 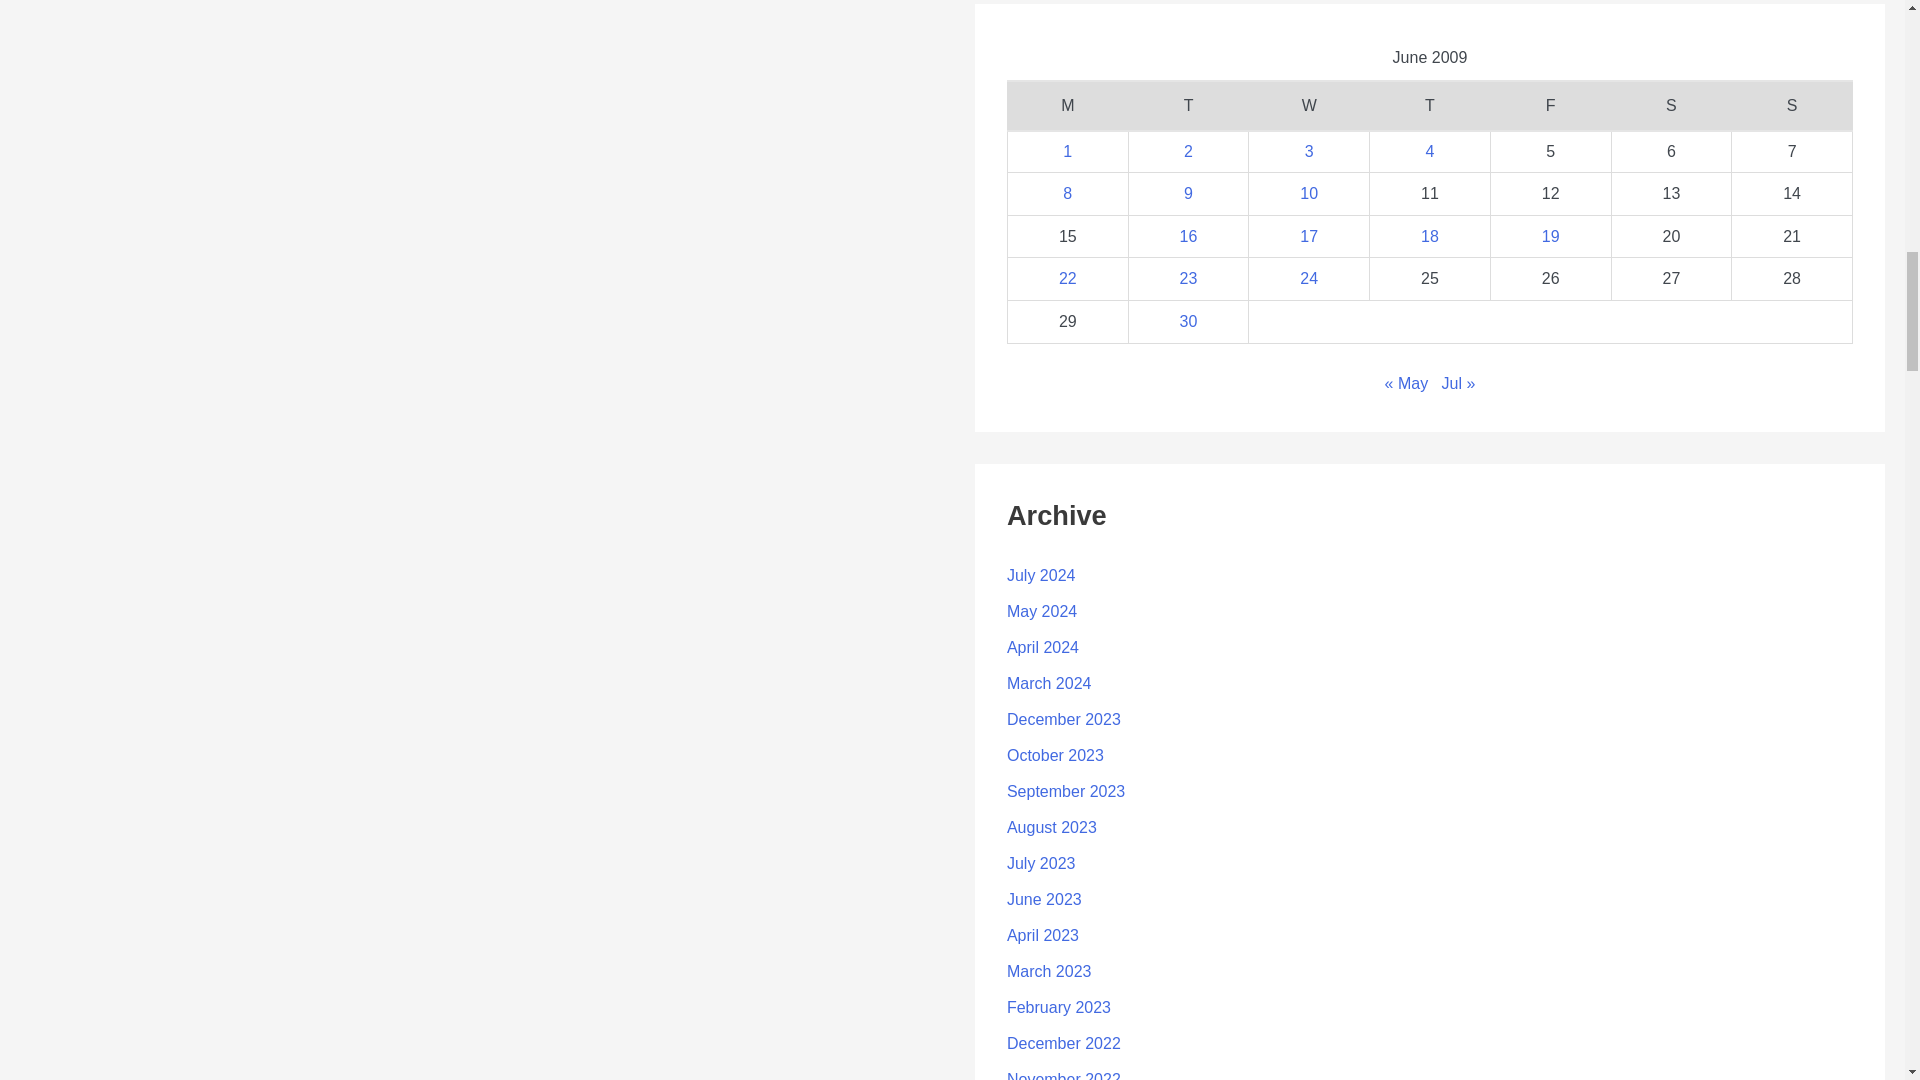 What do you see at coordinates (1067, 106) in the screenshot?
I see `Monday` at bounding box center [1067, 106].